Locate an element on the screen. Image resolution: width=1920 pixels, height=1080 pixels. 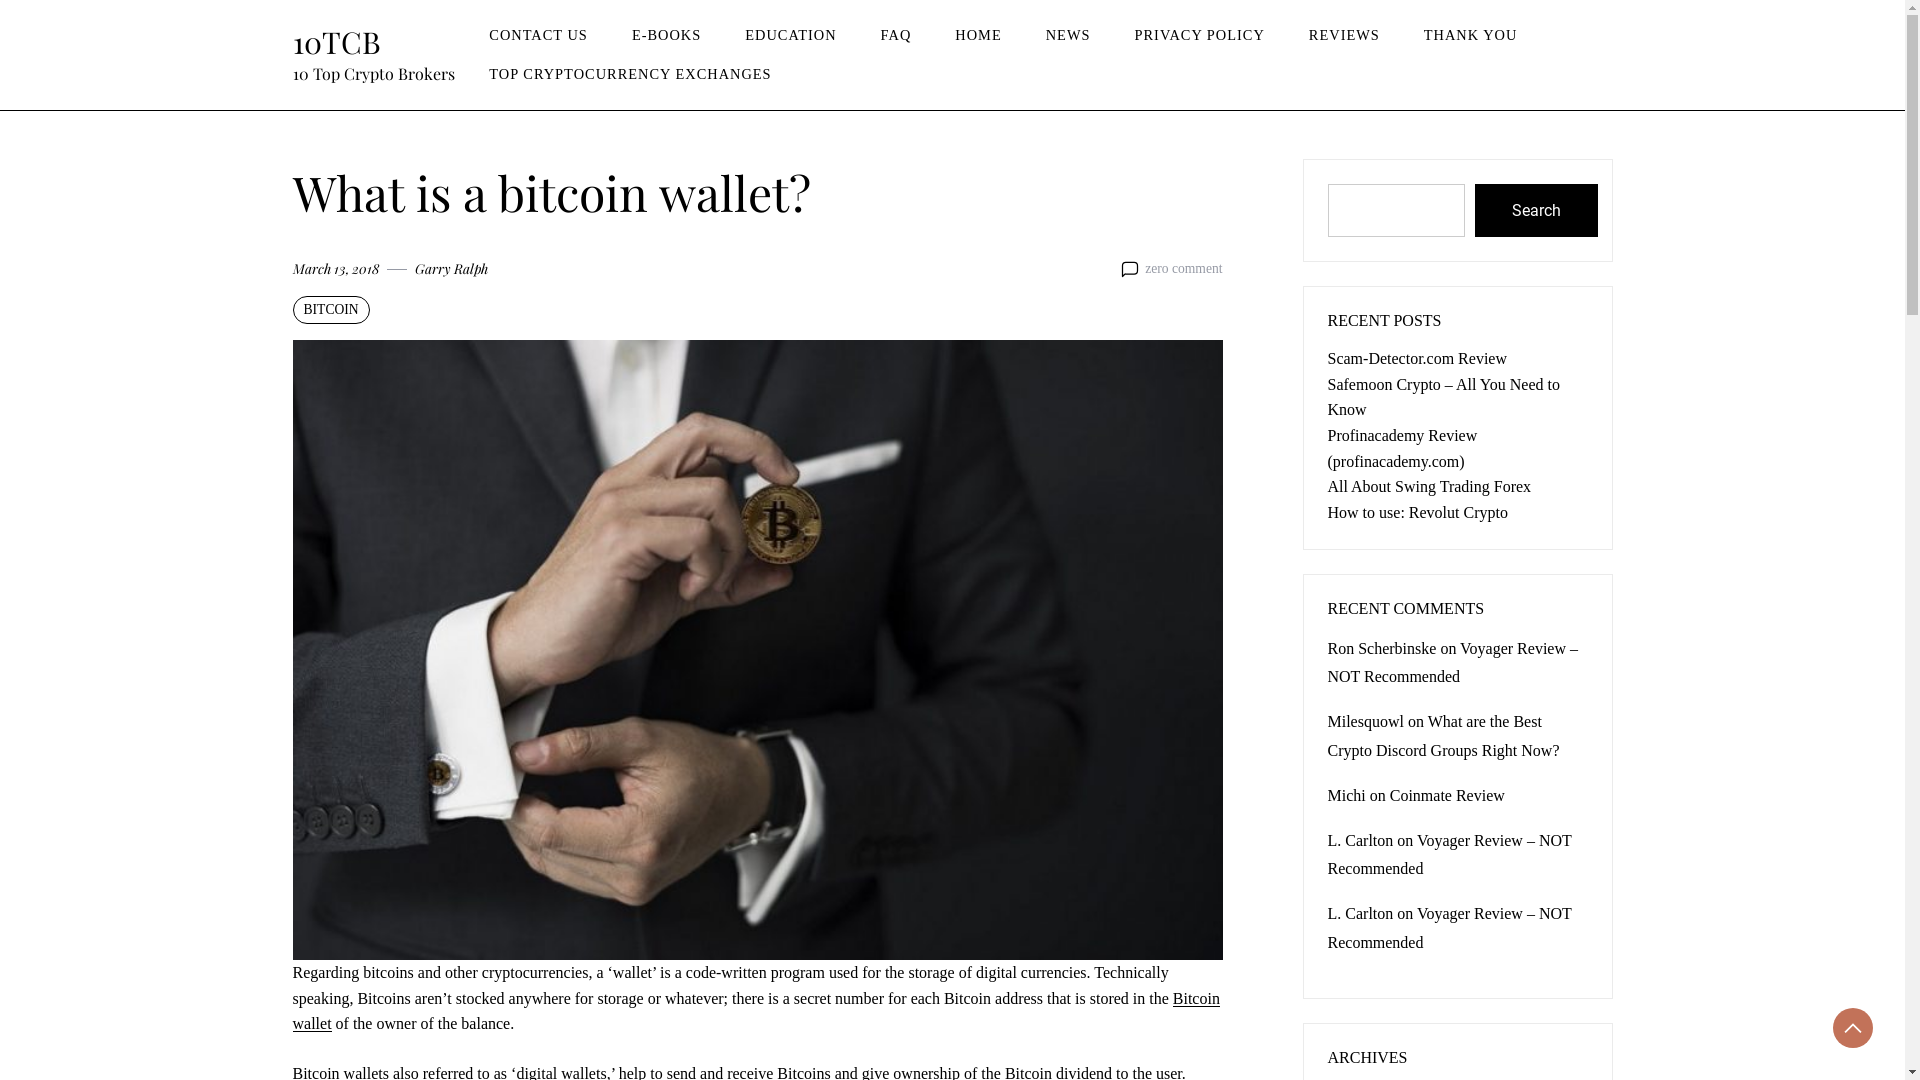
PRIVACY POLICY is located at coordinates (1199, 36).